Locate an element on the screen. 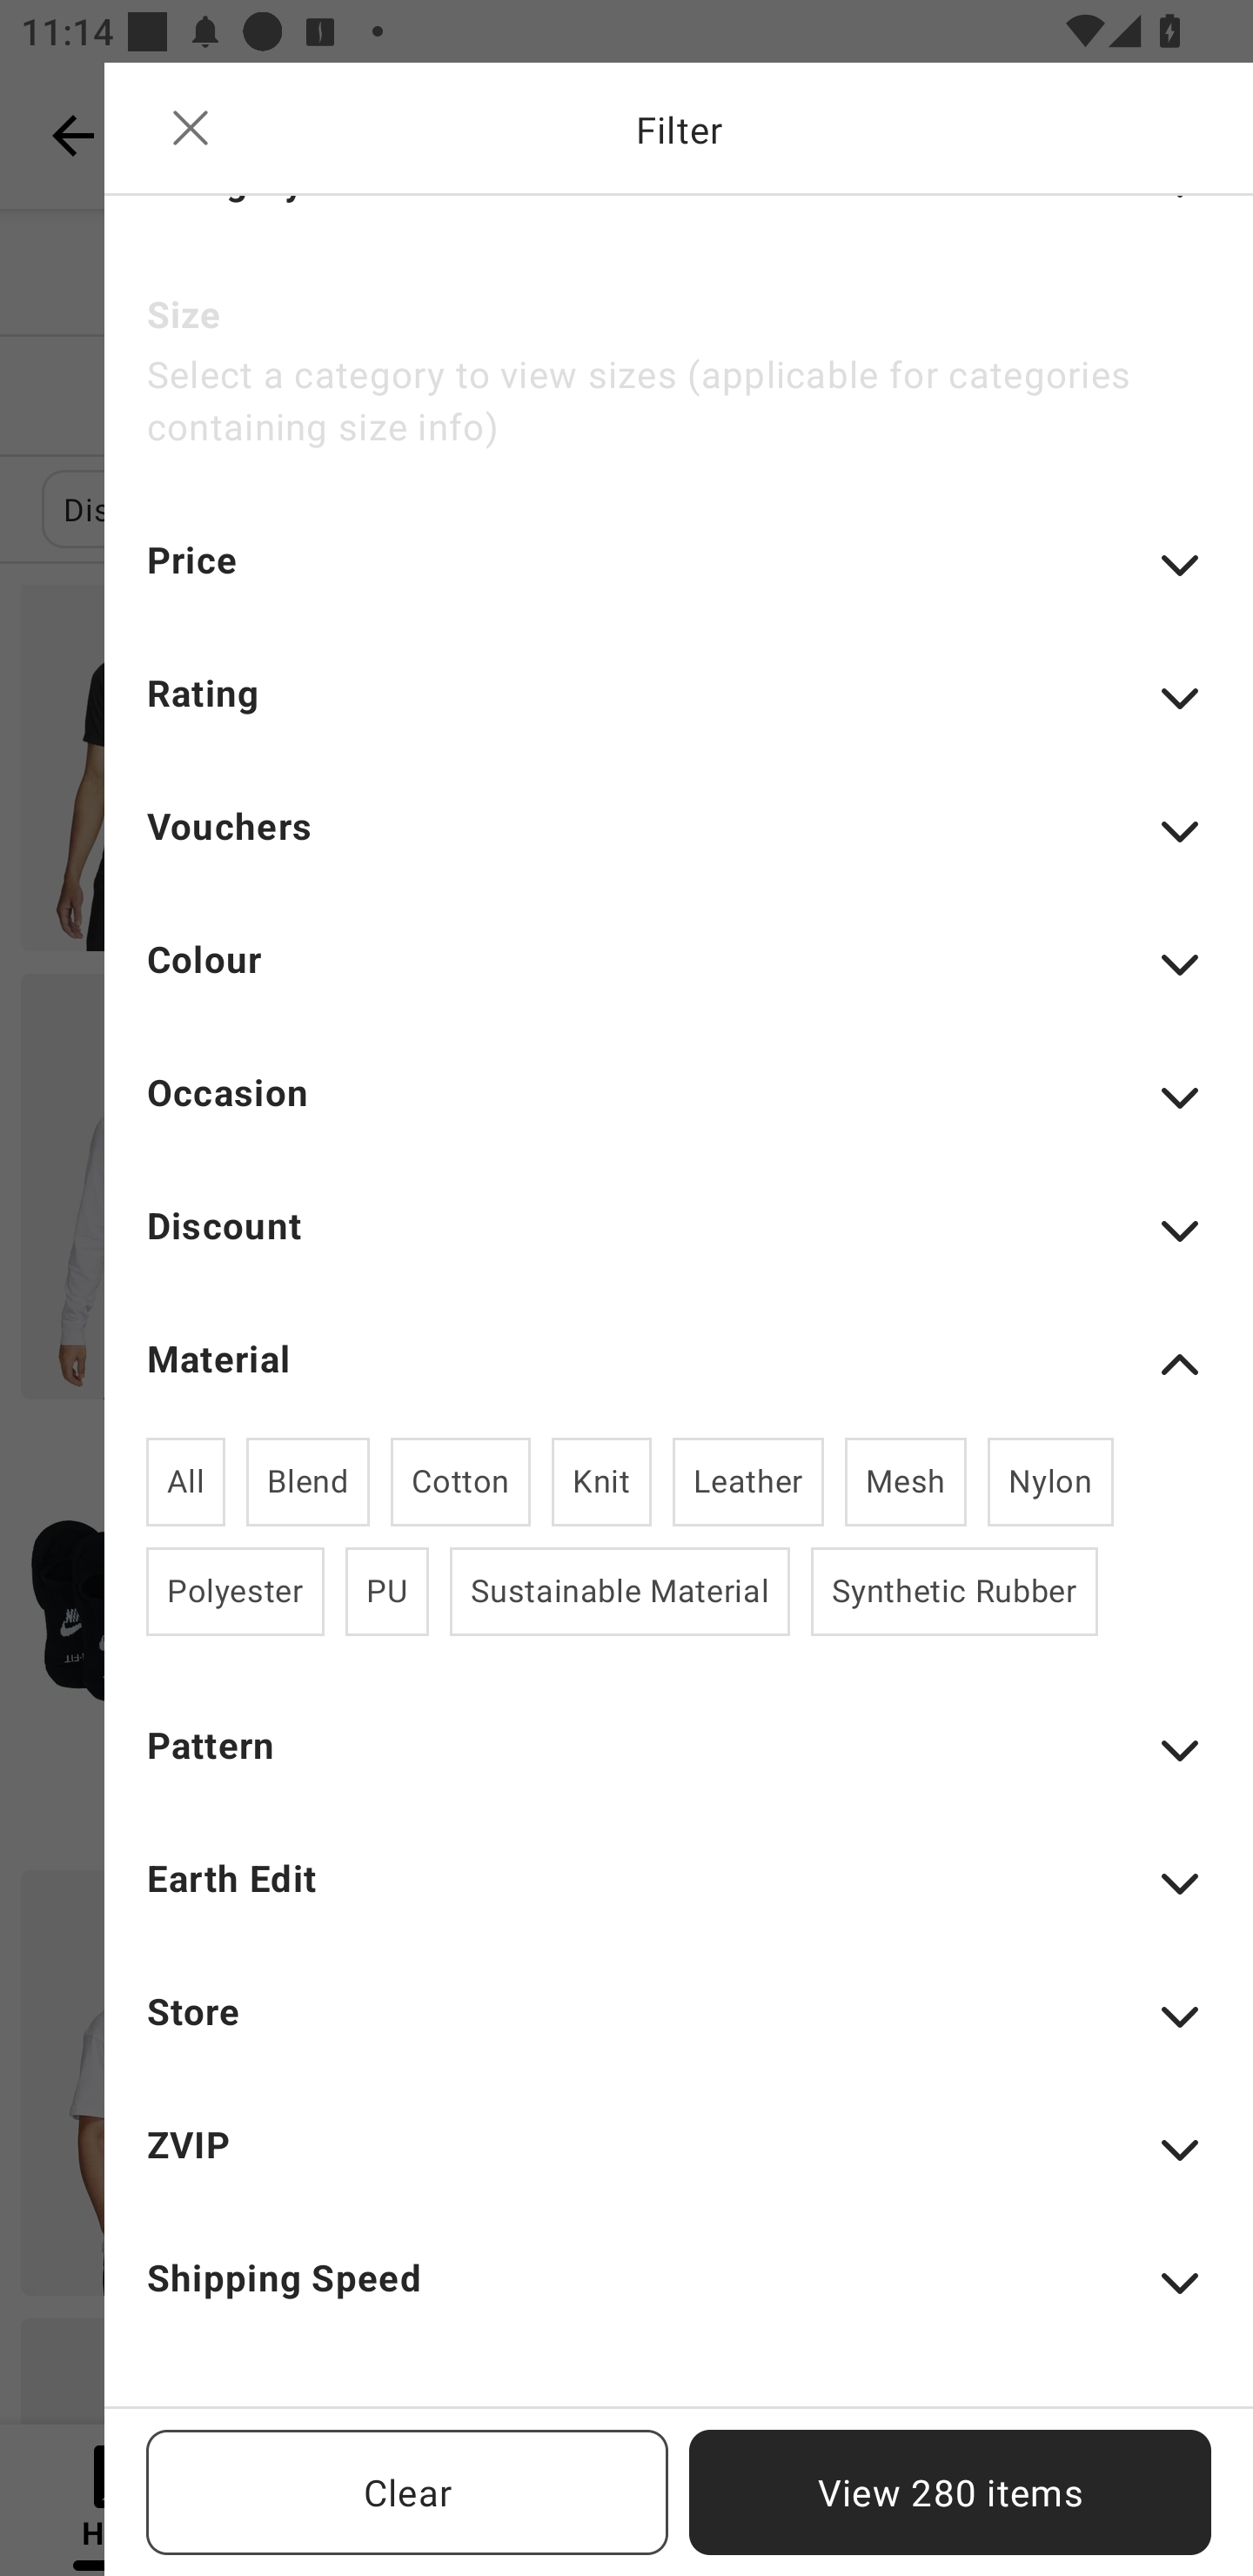  Earth Edit is located at coordinates (679, 1898).